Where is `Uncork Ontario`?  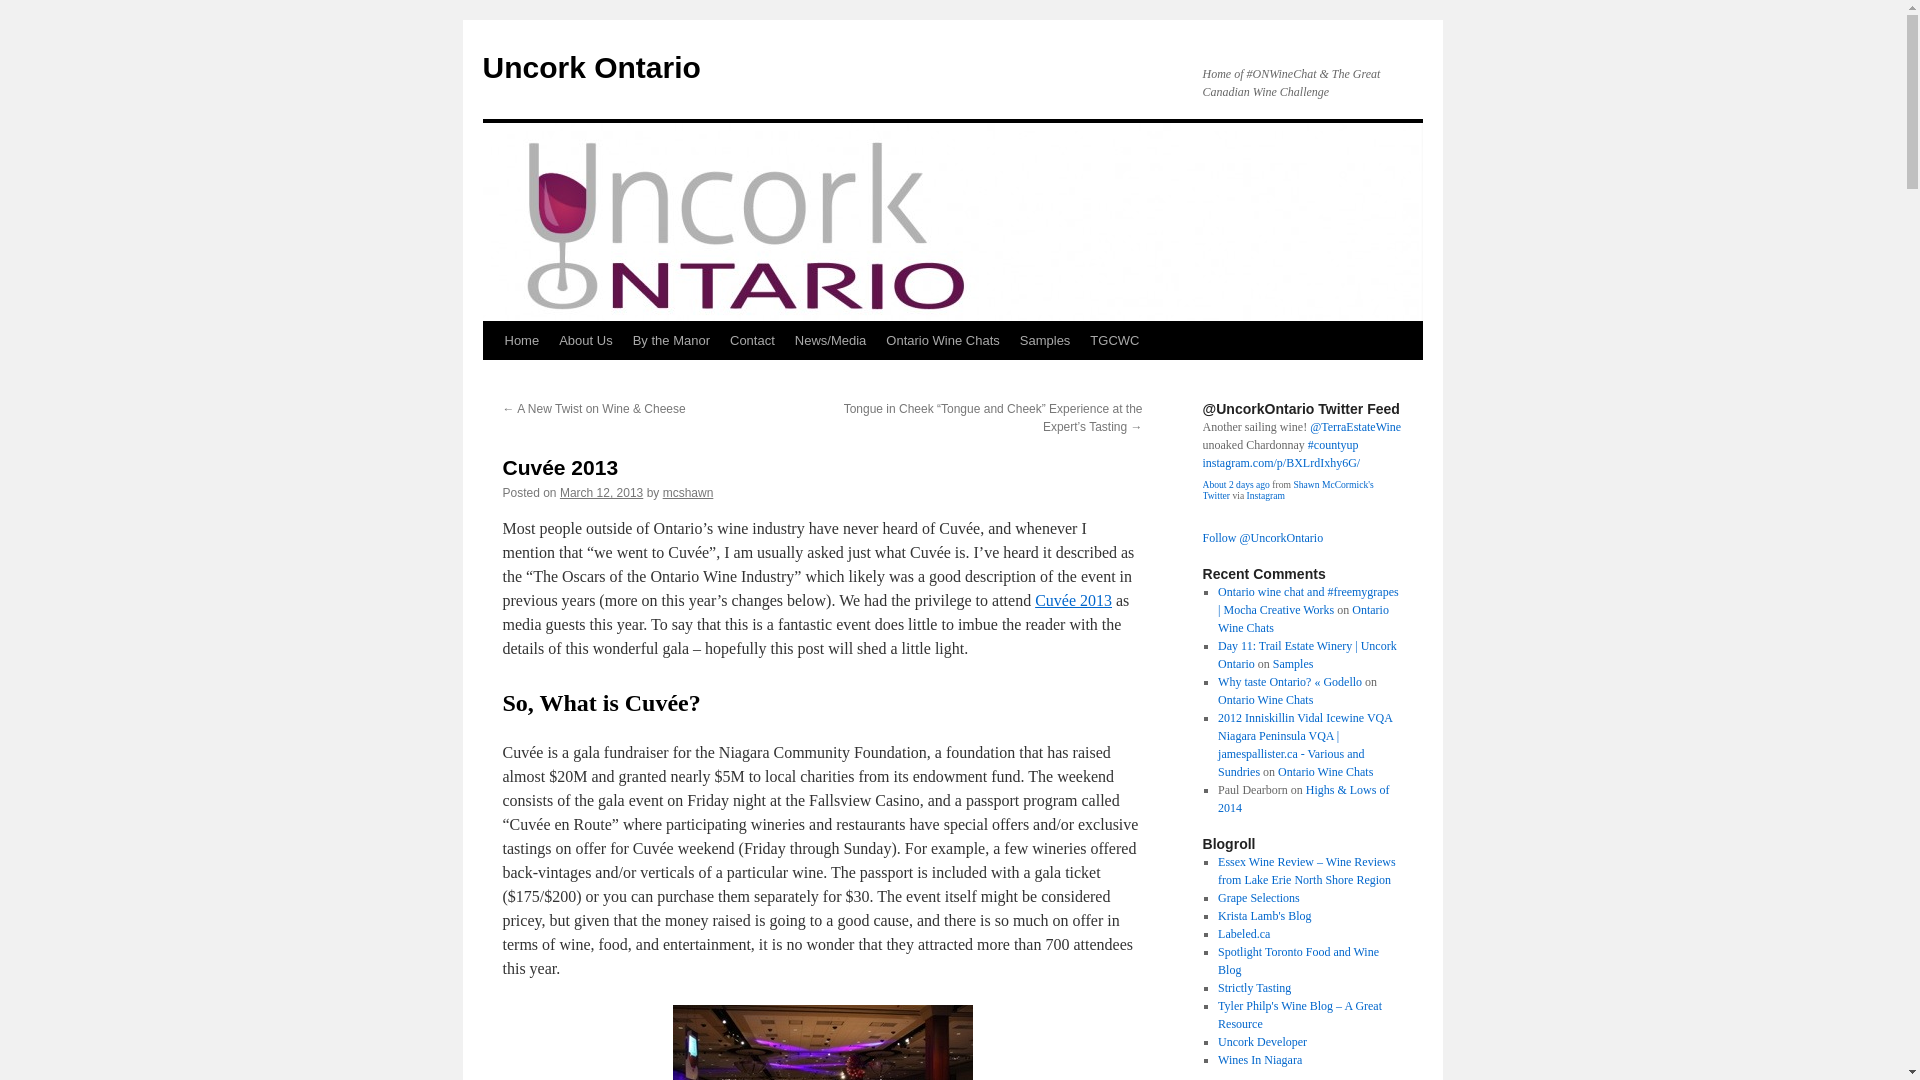
Uncork Ontario is located at coordinates (590, 67).